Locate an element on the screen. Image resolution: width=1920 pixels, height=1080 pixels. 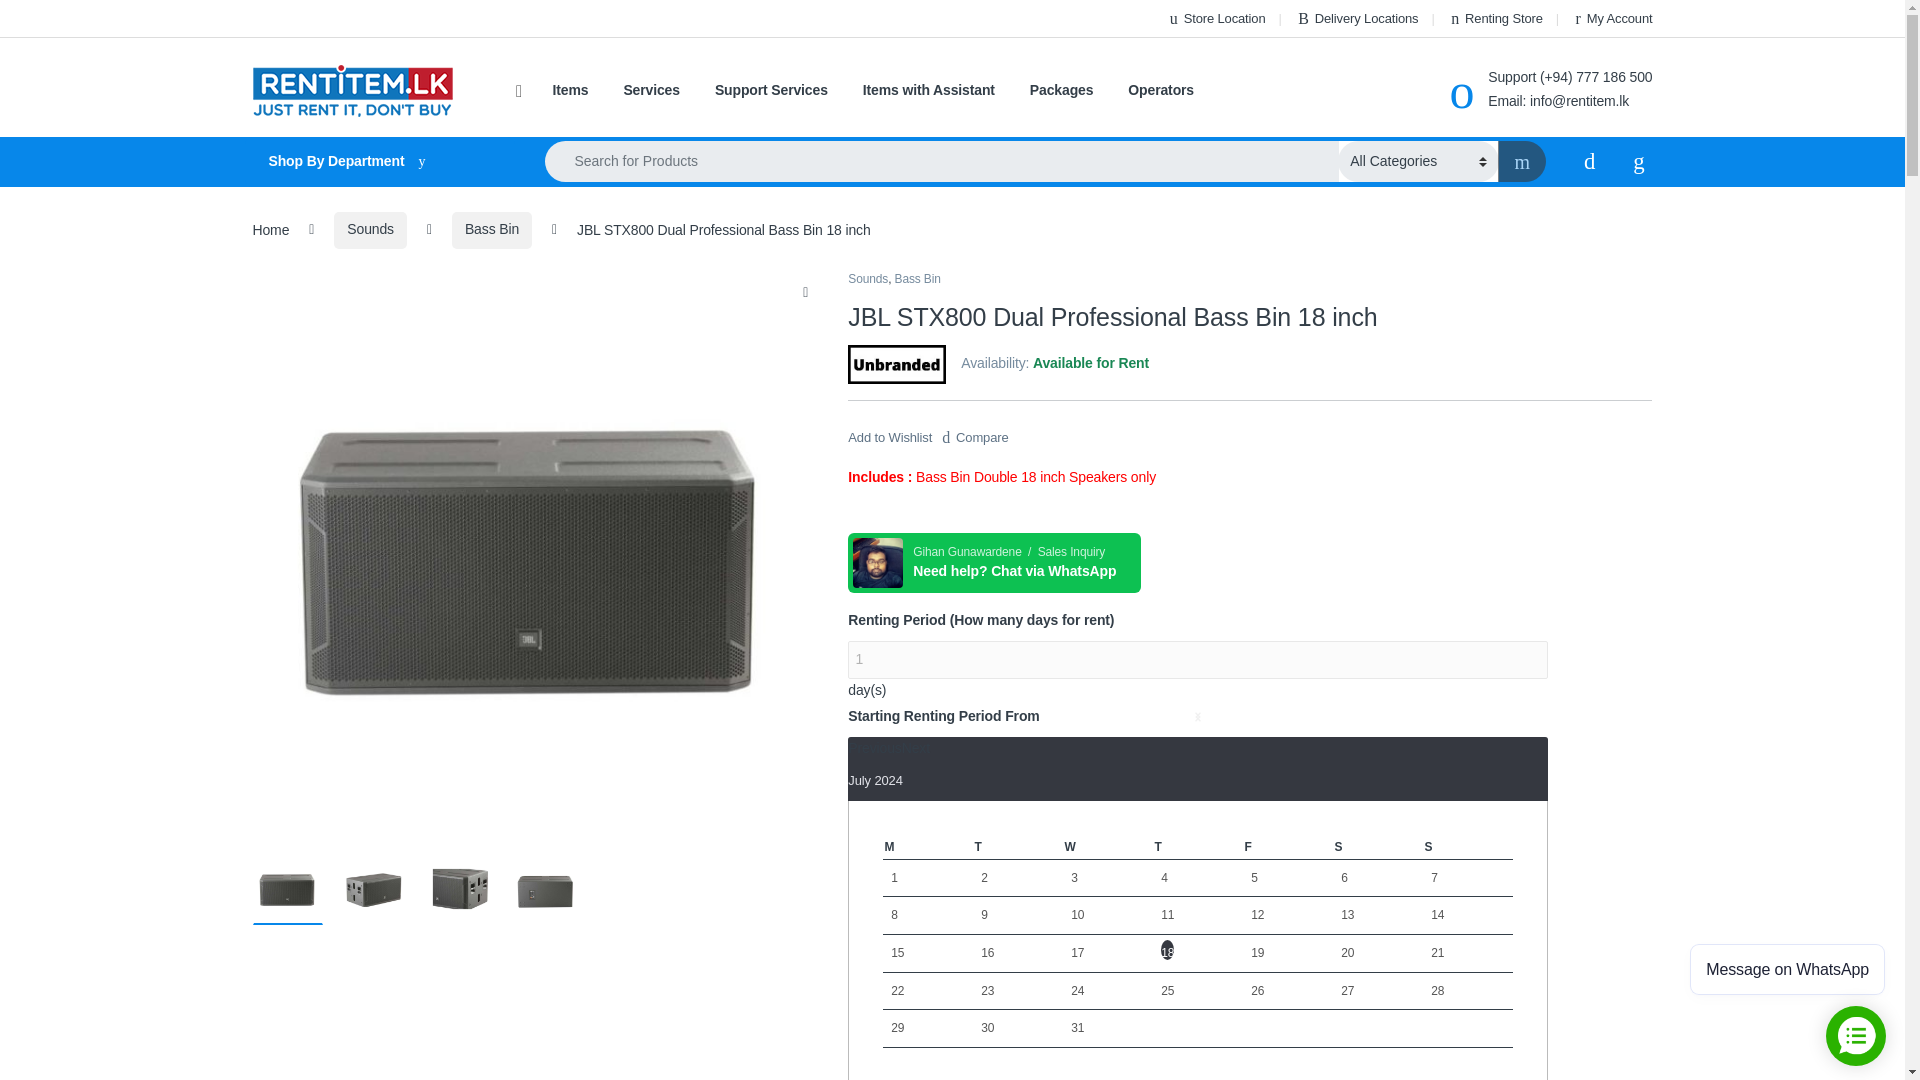
 Store Location is located at coordinates (1215, 18).